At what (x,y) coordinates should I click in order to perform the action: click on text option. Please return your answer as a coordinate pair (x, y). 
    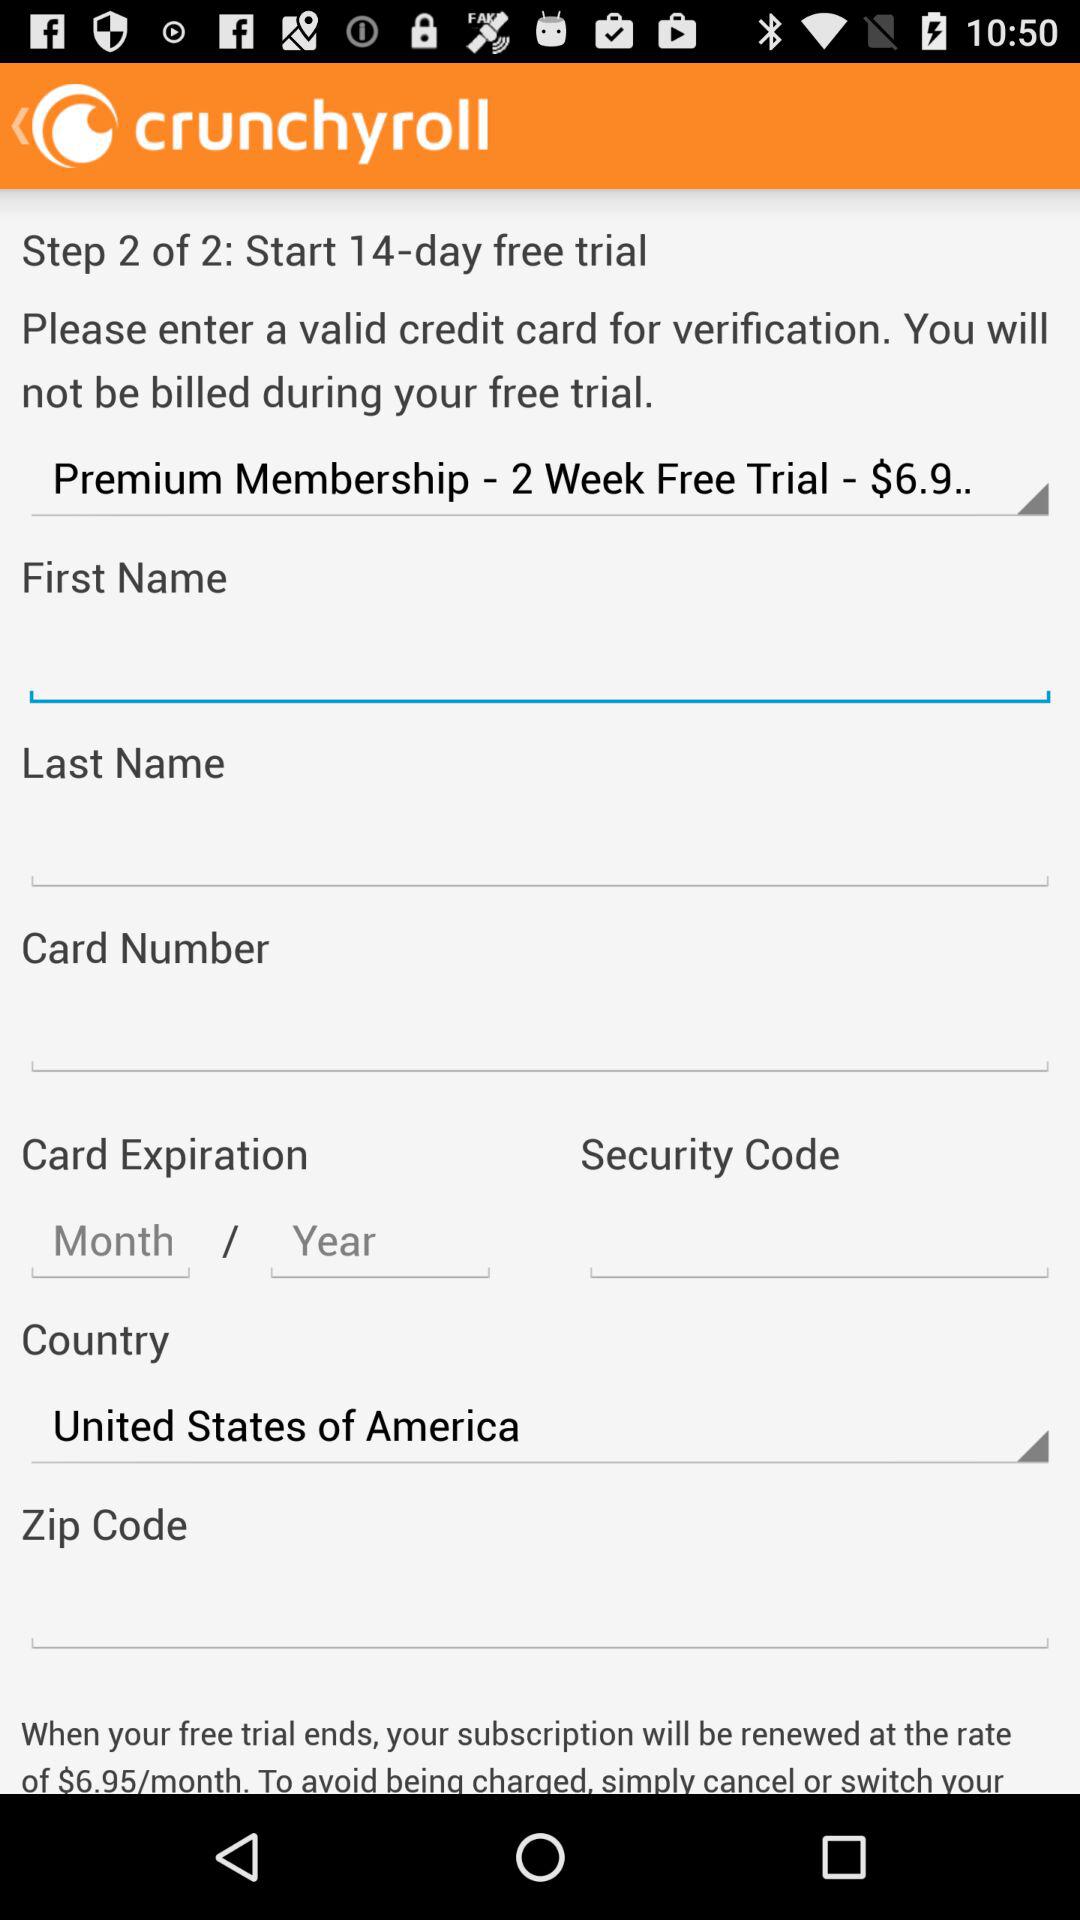
    Looking at the image, I should click on (380, 1240).